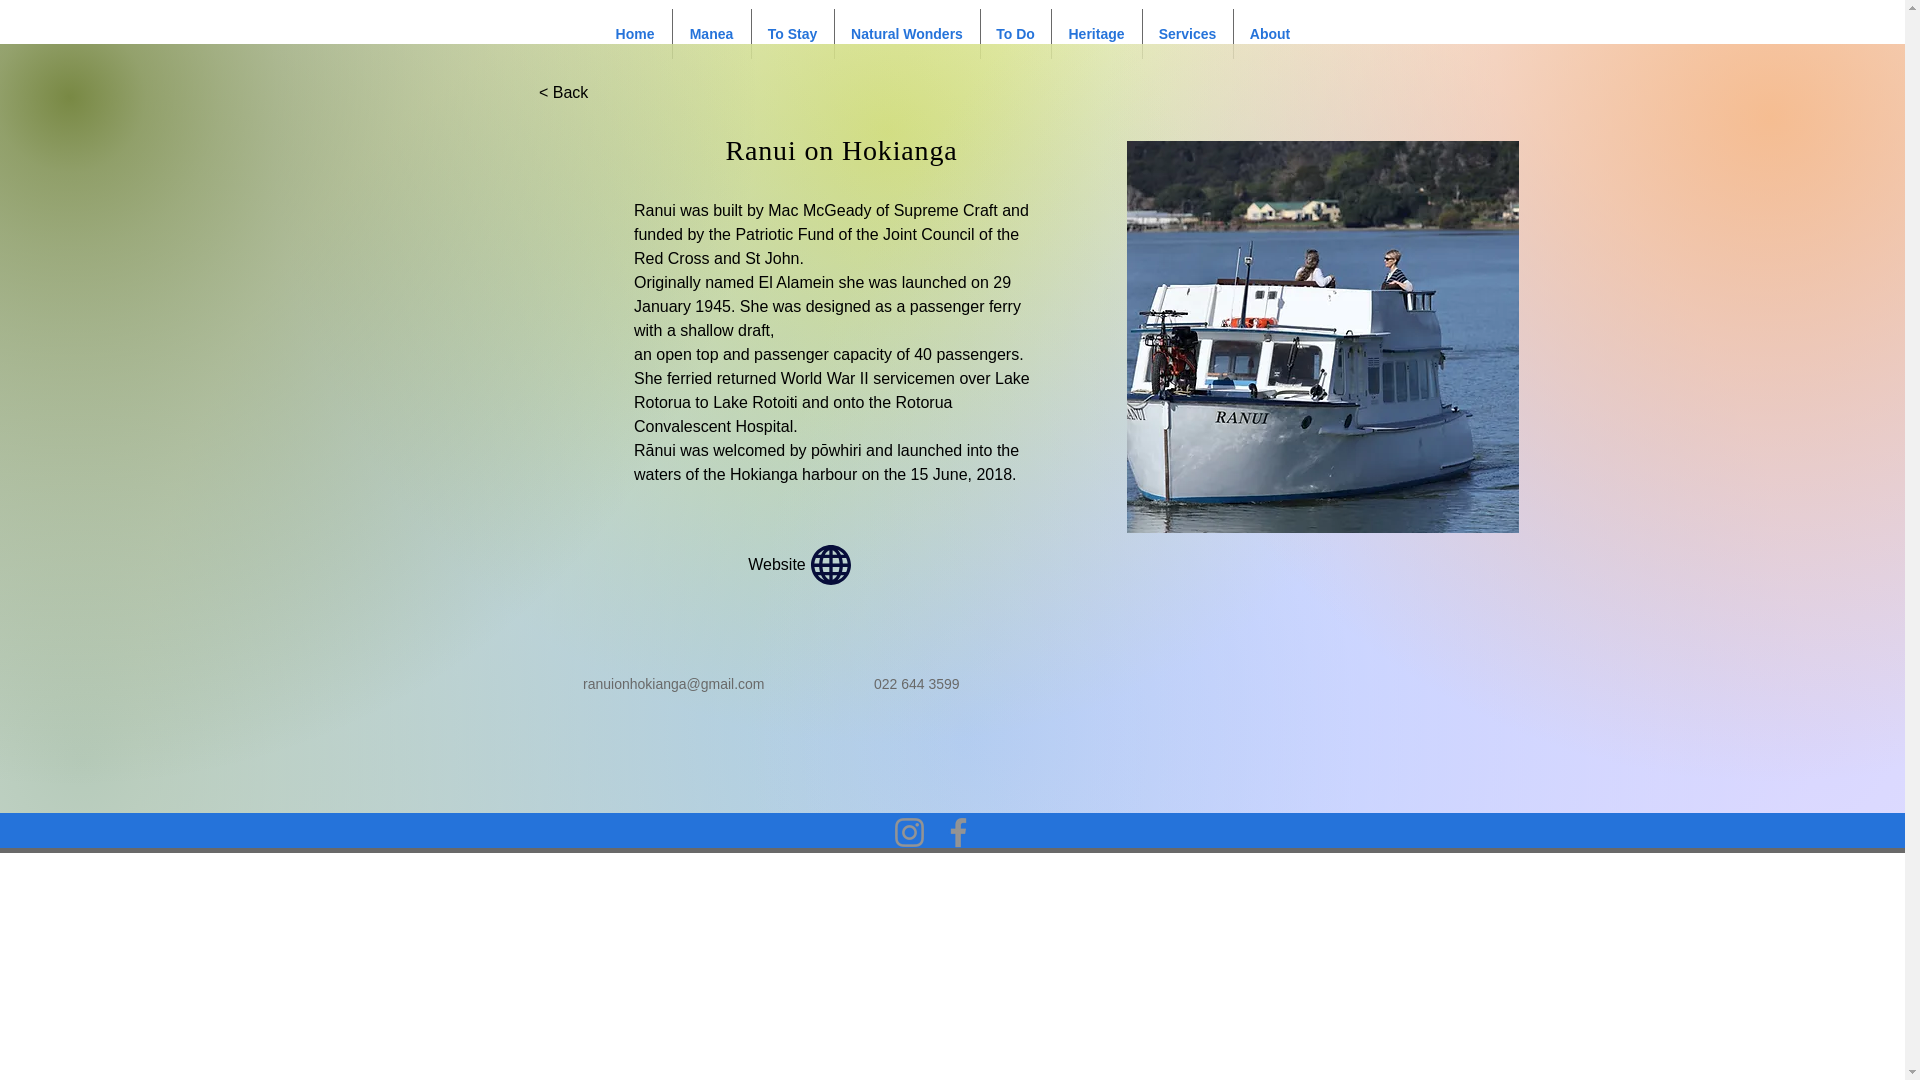  Describe the element at coordinates (634, 34) in the screenshot. I see `Home` at that location.